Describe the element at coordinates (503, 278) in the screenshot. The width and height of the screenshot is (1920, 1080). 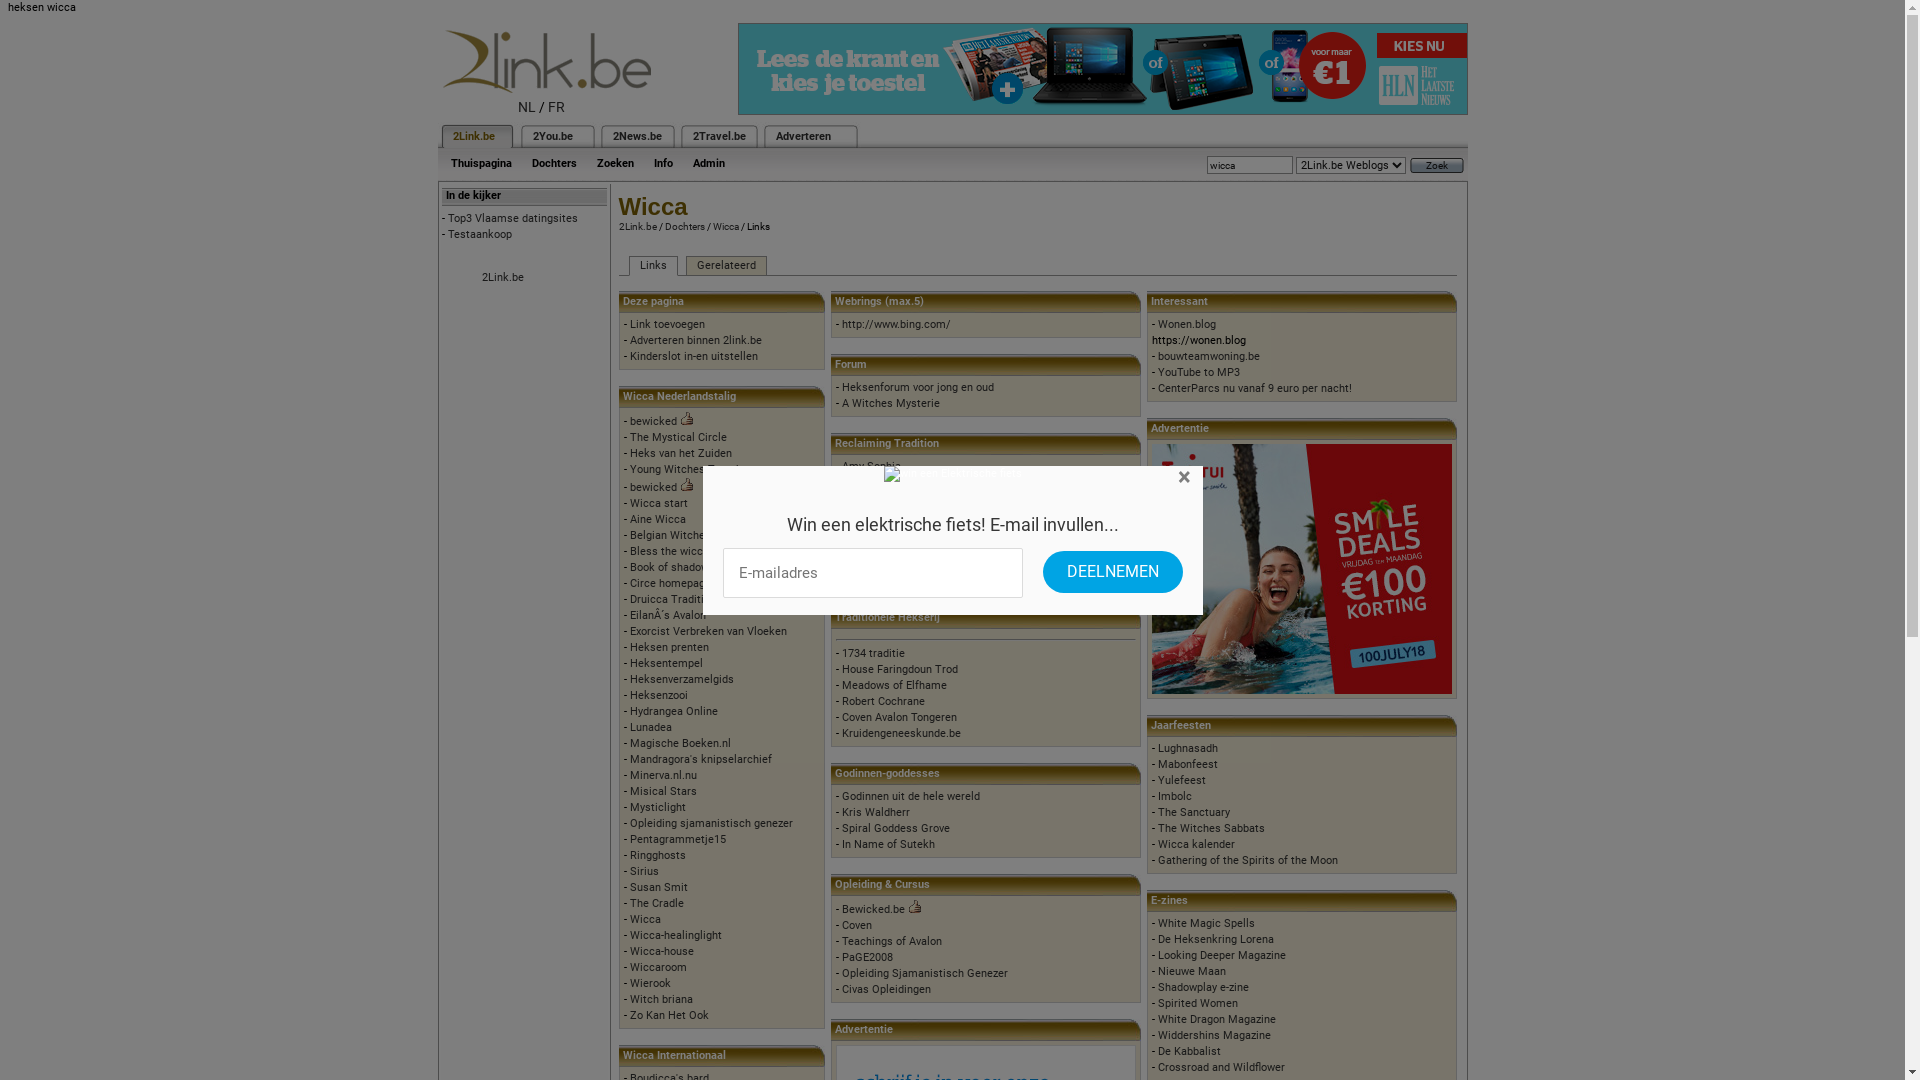
I see `2Link.be` at that location.